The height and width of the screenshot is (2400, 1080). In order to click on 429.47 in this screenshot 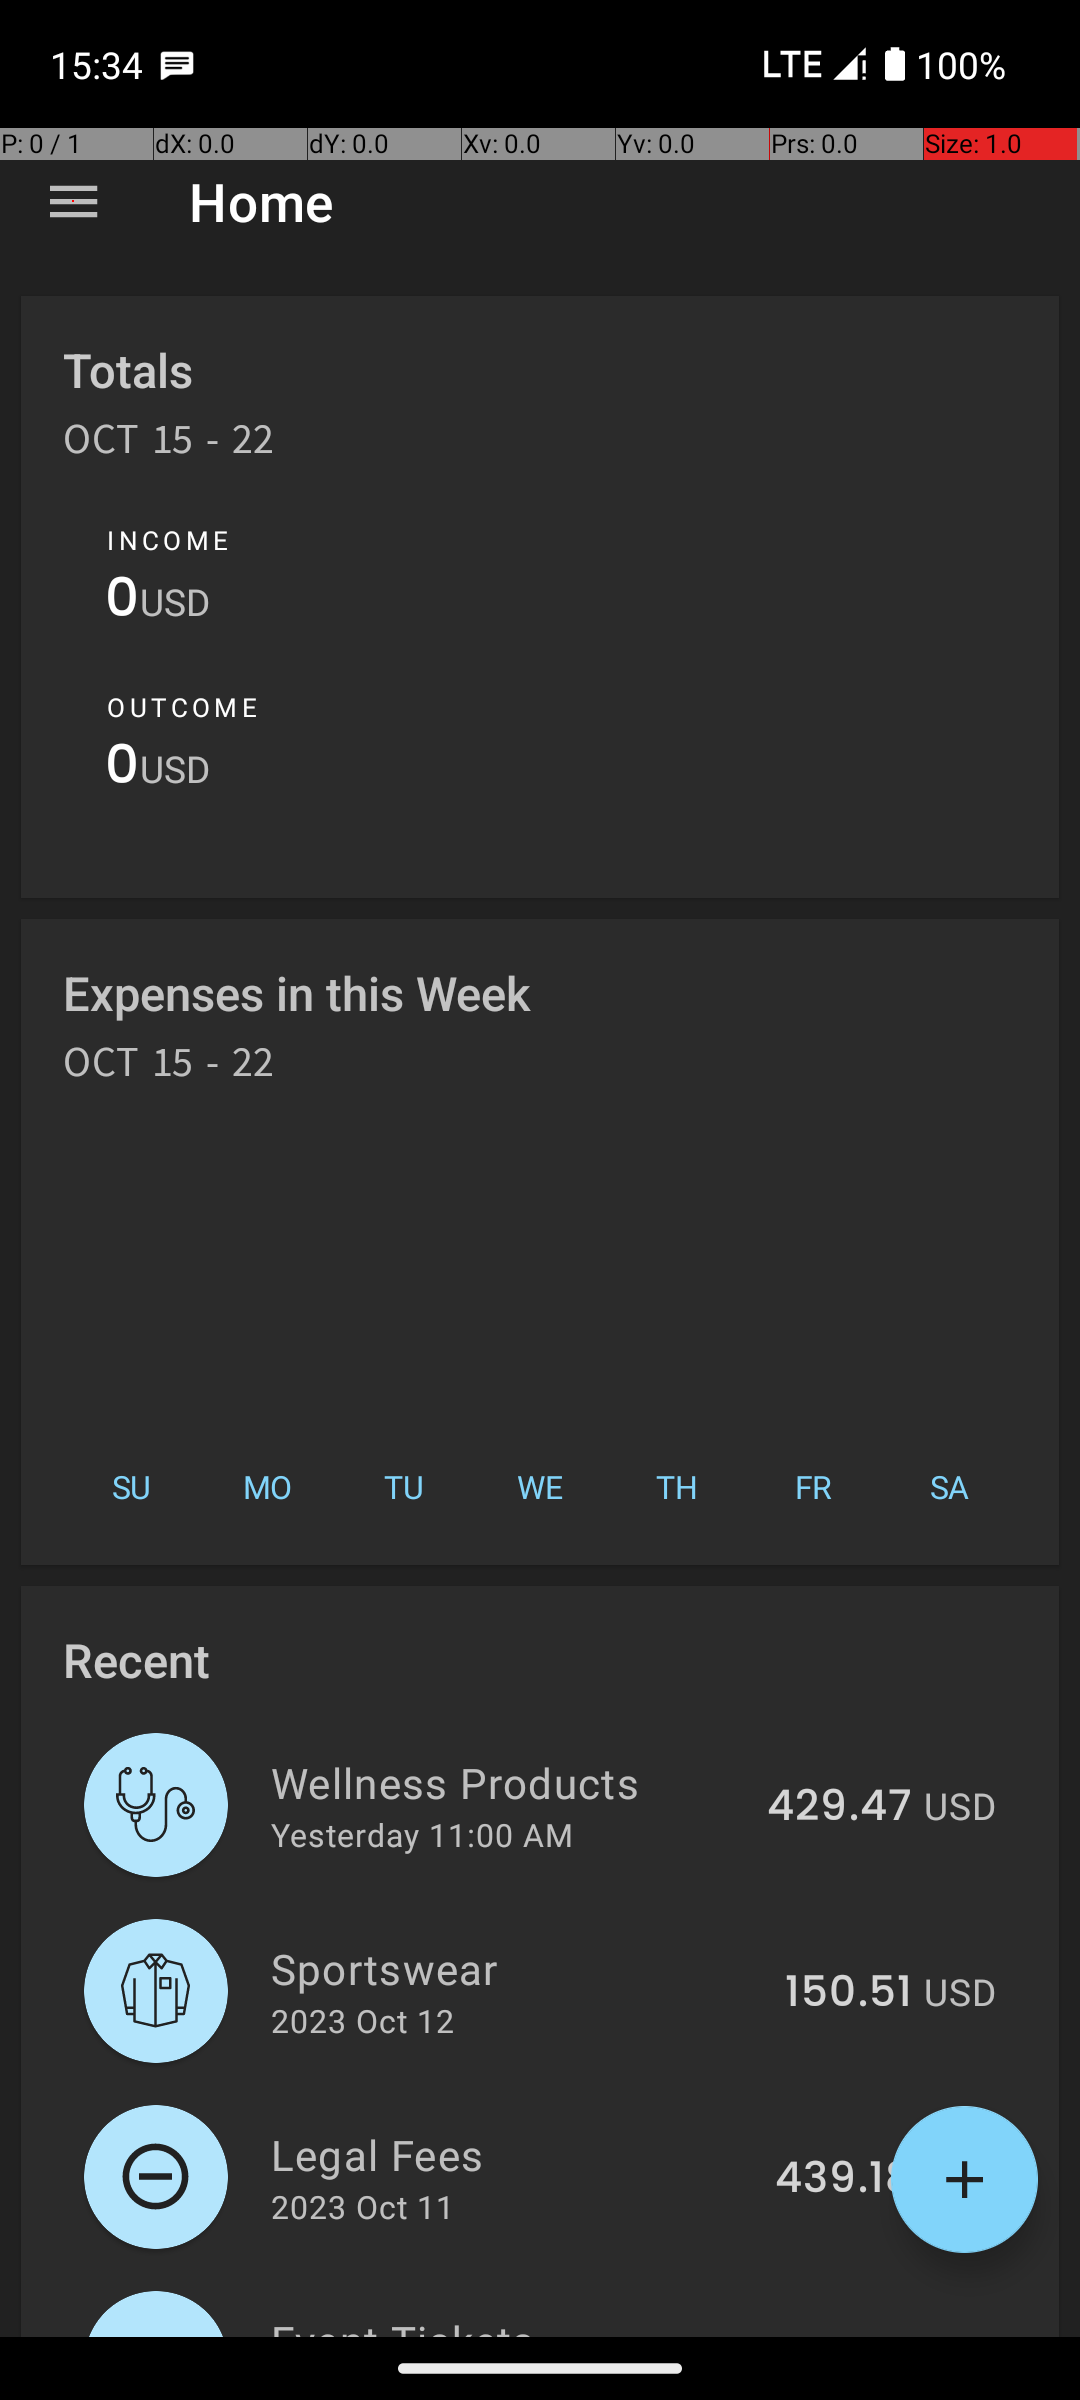, I will do `click(840, 1807)`.